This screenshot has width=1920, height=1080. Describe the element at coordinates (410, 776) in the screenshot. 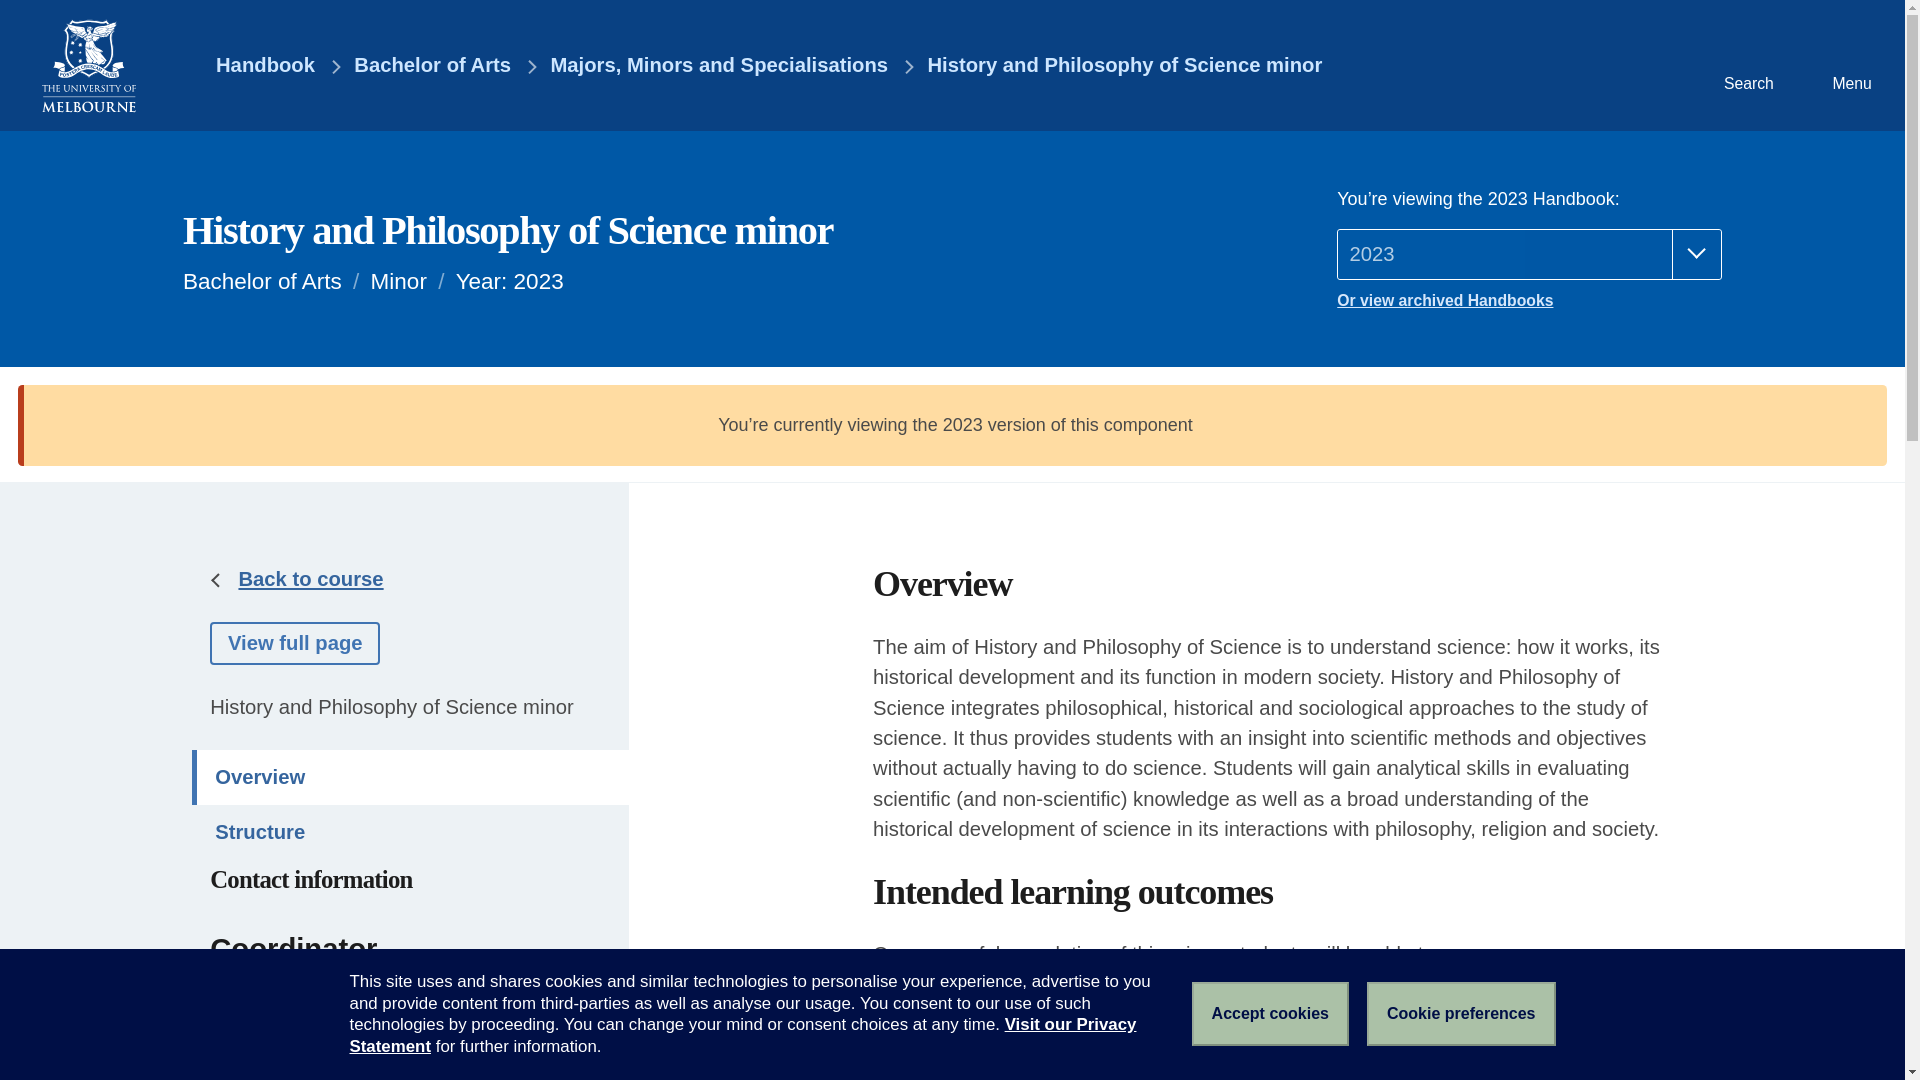

I see `Overview` at that location.